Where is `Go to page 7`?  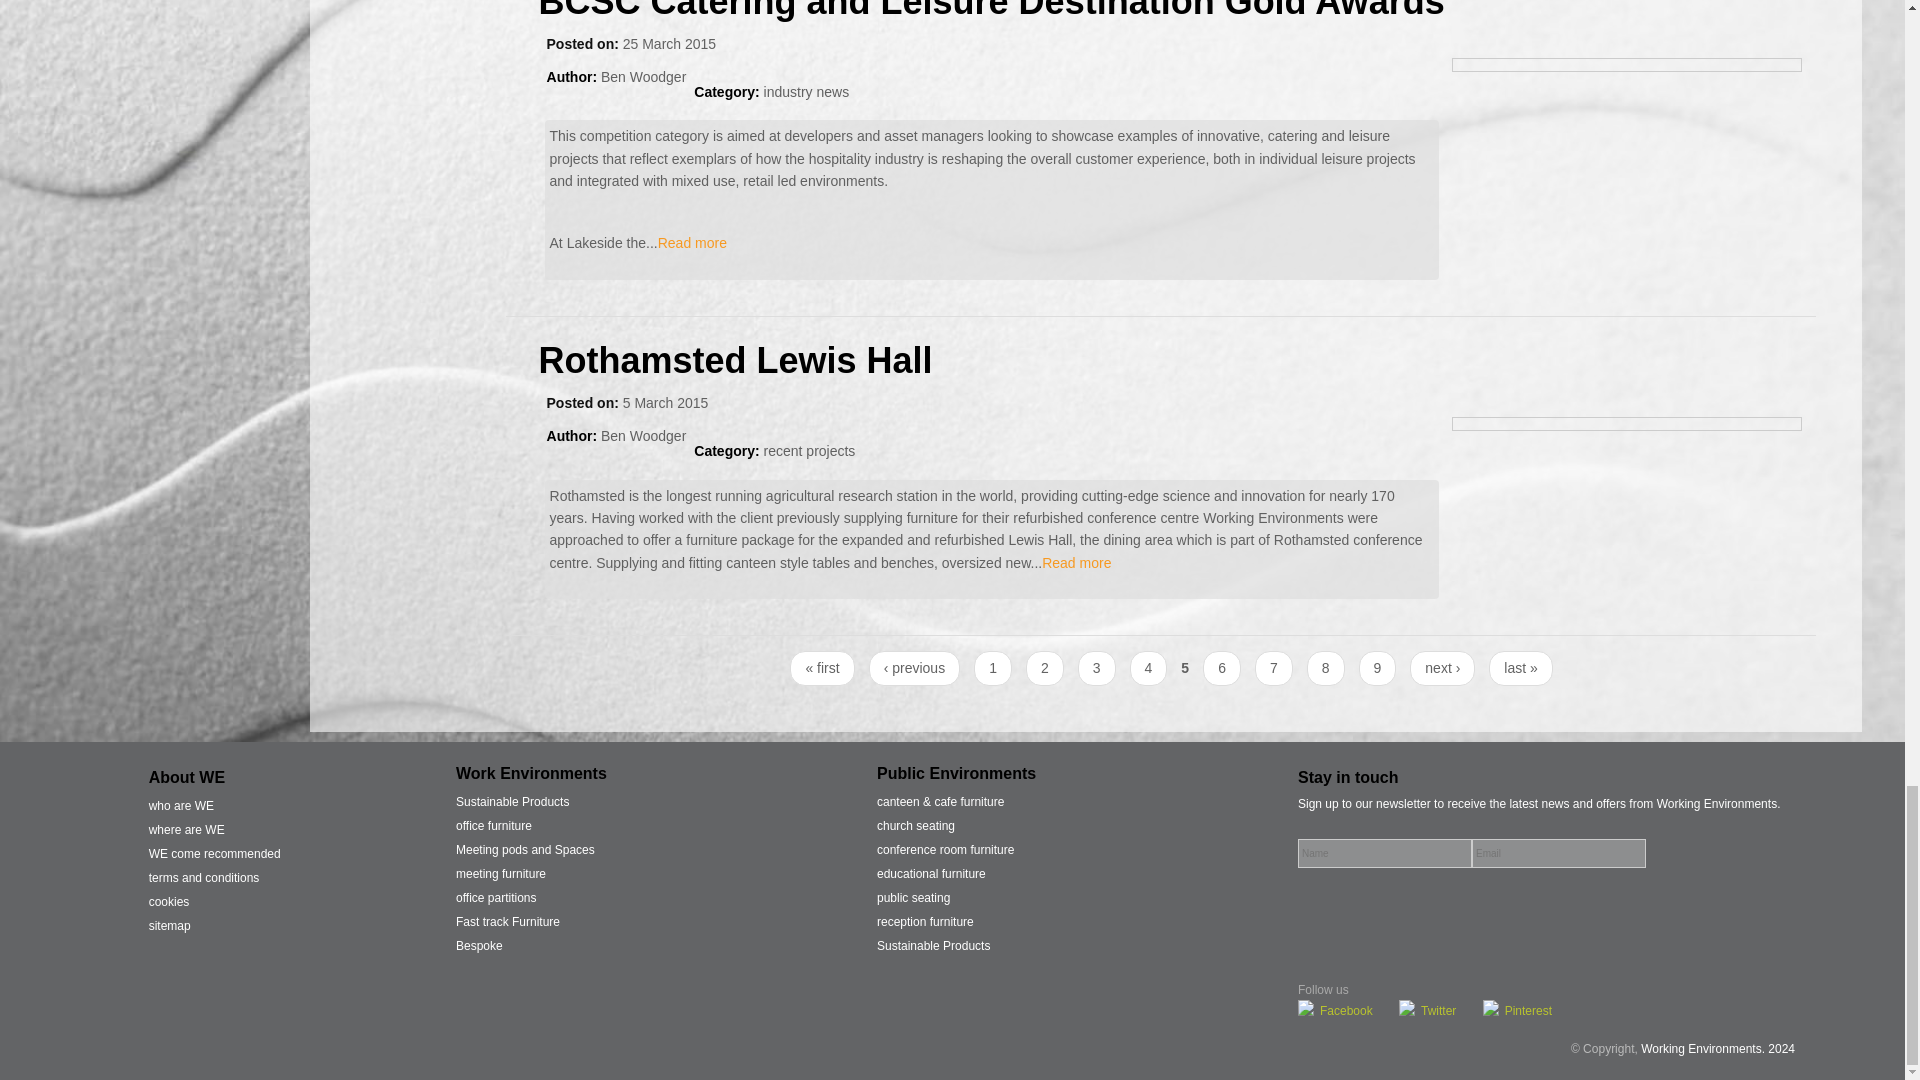
Go to page 7 is located at coordinates (1274, 668).